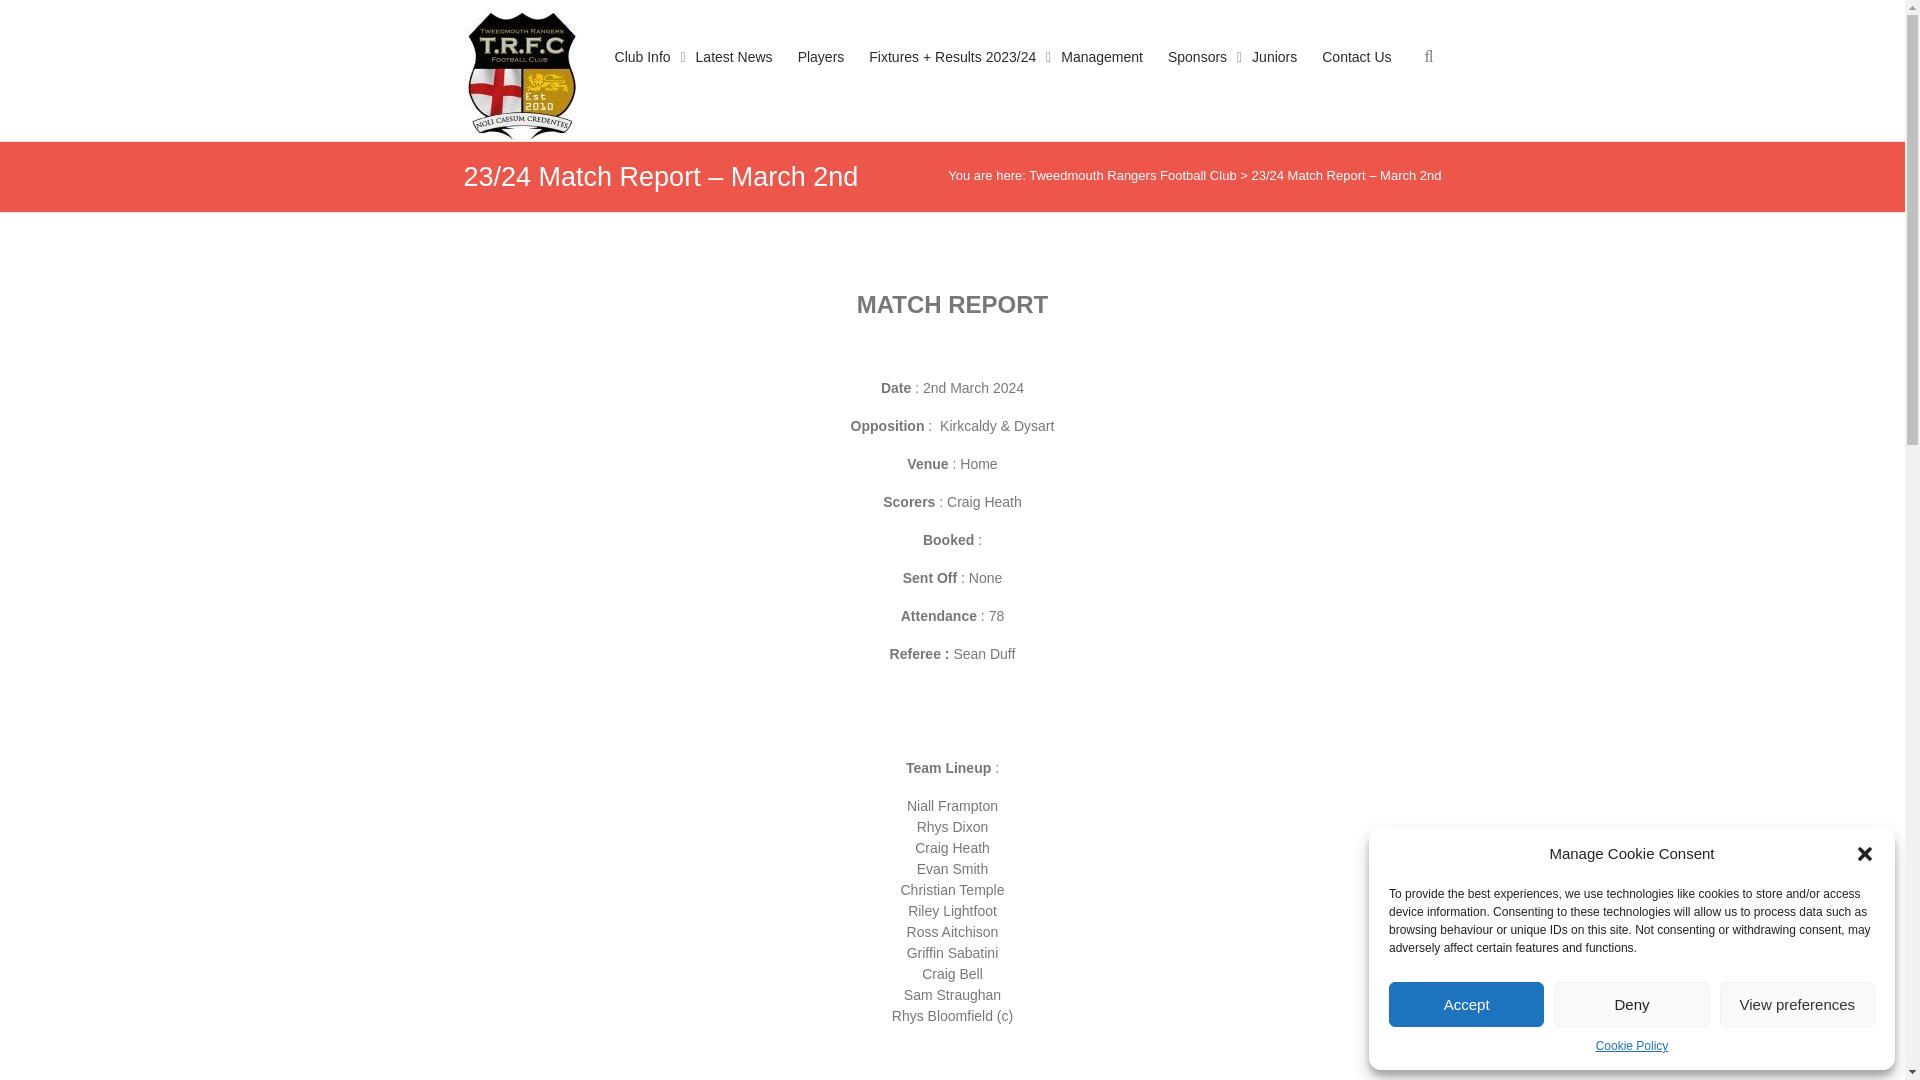 The width and height of the screenshot is (1920, 1080). Describe the element at coordinates (1102, 76) in the screenshot. I see `Management` at that location.